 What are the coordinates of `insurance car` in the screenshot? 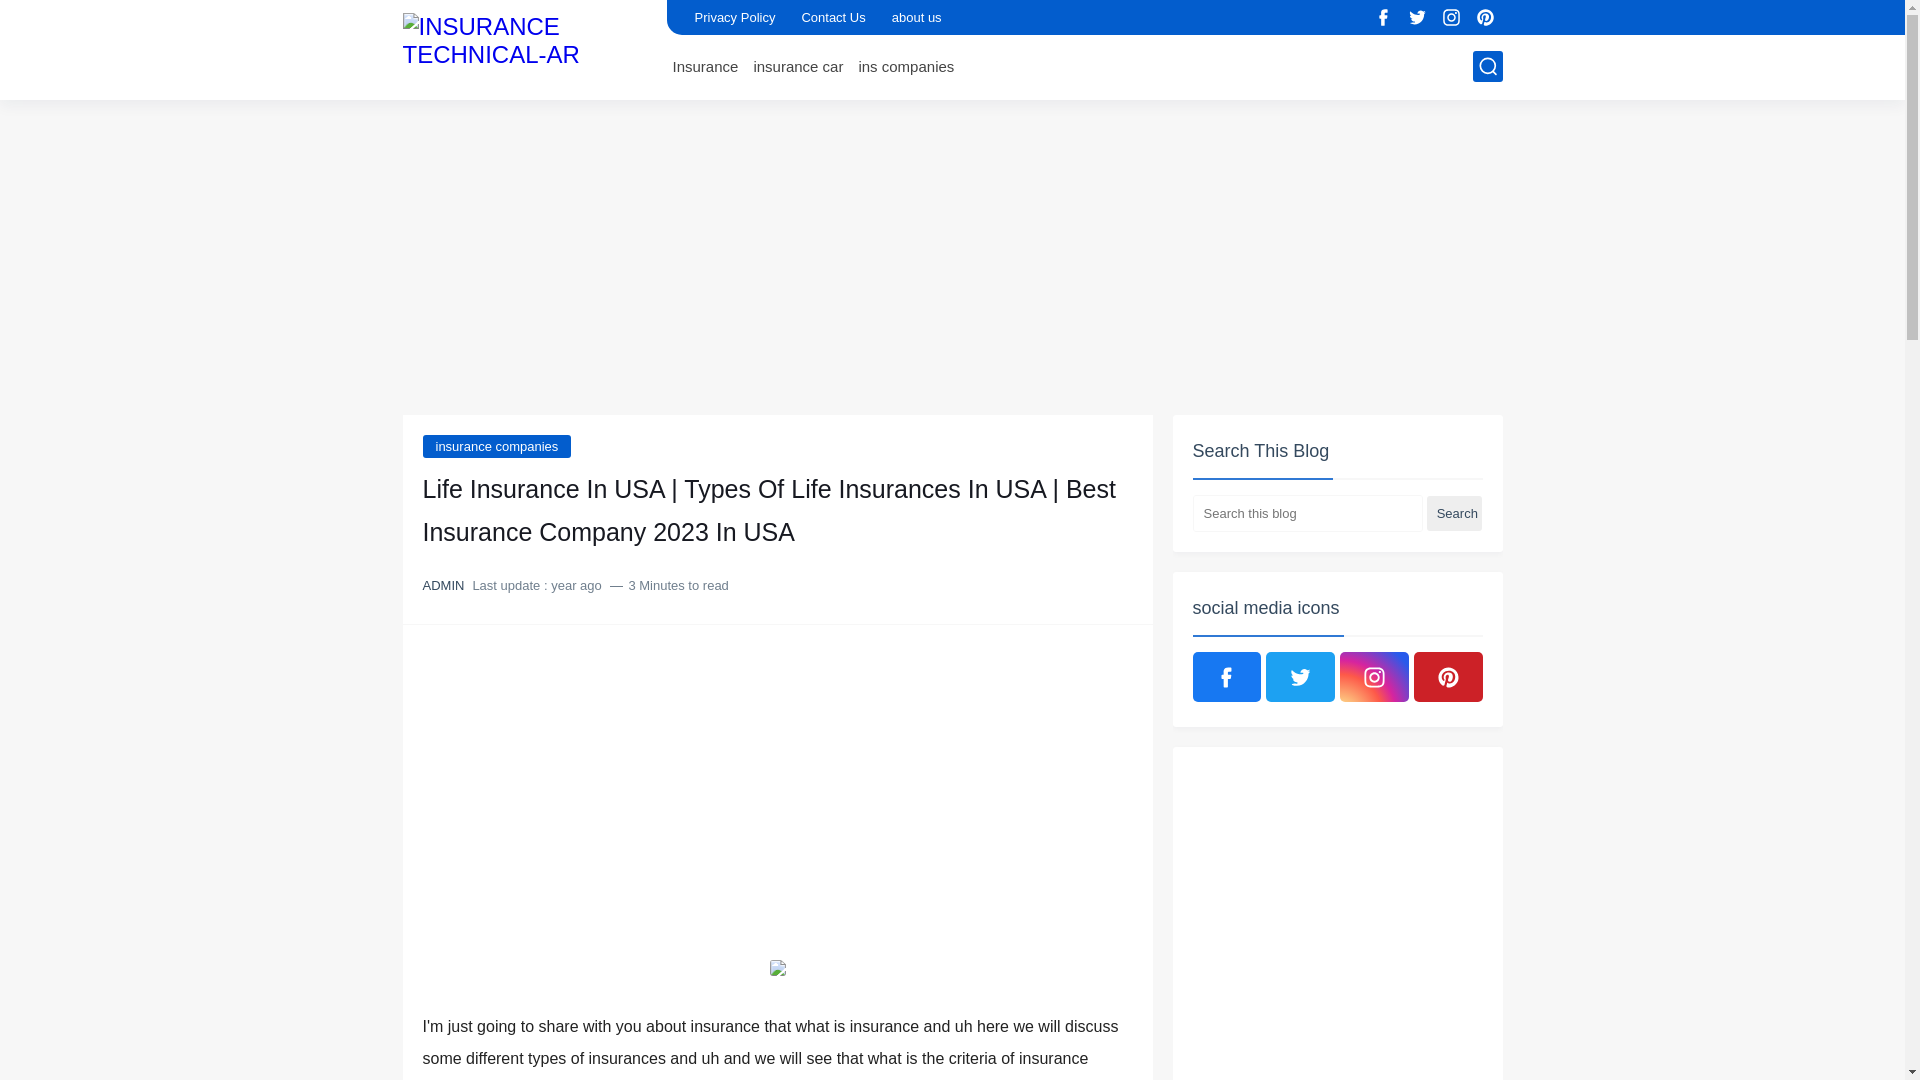 It's located at (797, 66).